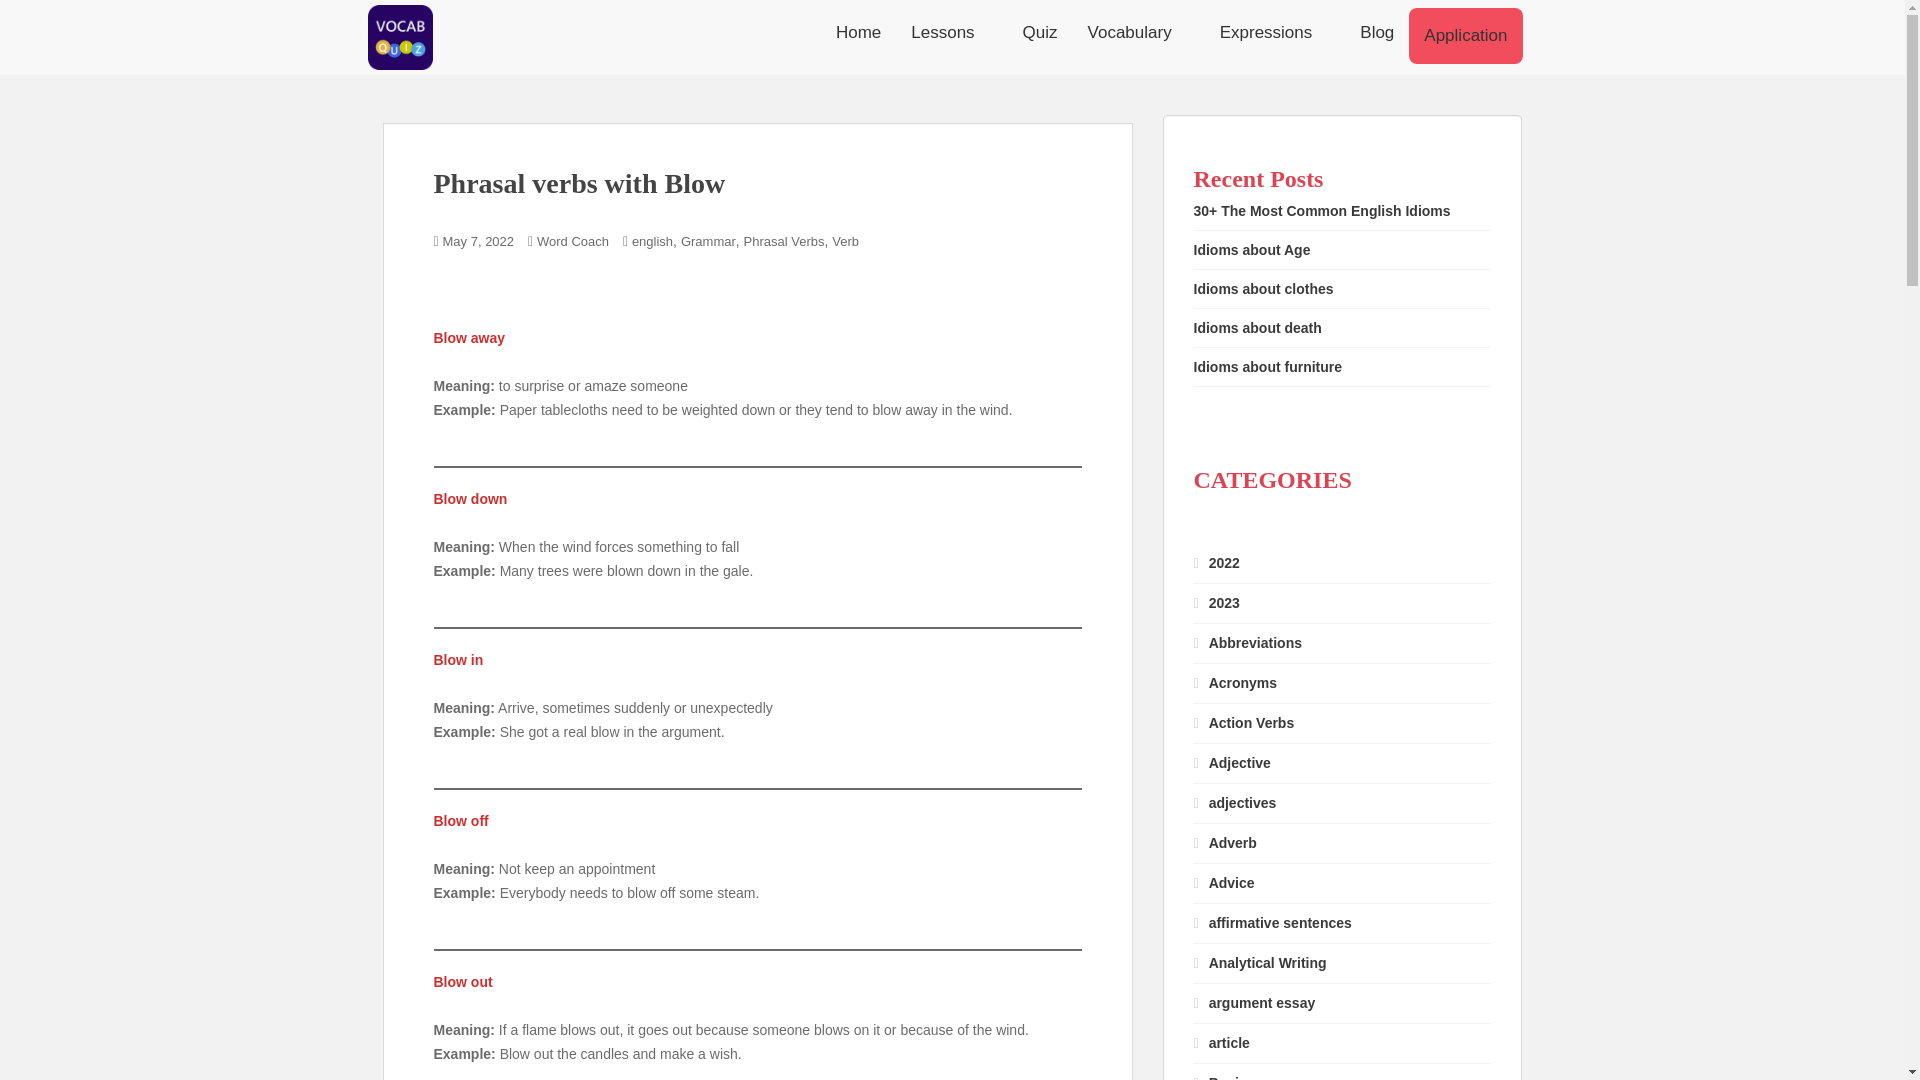 The width and height of the screenshot is (1920, 1080). Describe the element at coordinates (1376, 33) in the screenshot. I see `Blog` at that location.